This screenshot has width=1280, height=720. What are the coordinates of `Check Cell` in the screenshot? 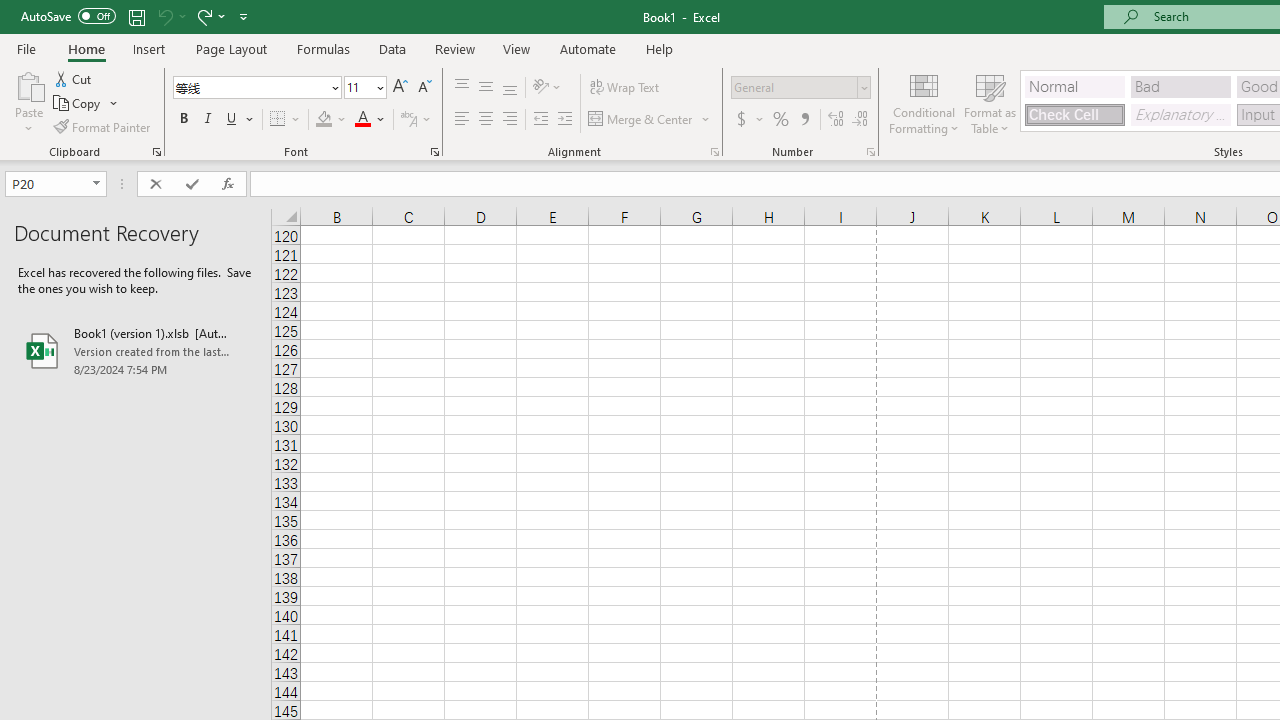 It's located at (1074, 114).